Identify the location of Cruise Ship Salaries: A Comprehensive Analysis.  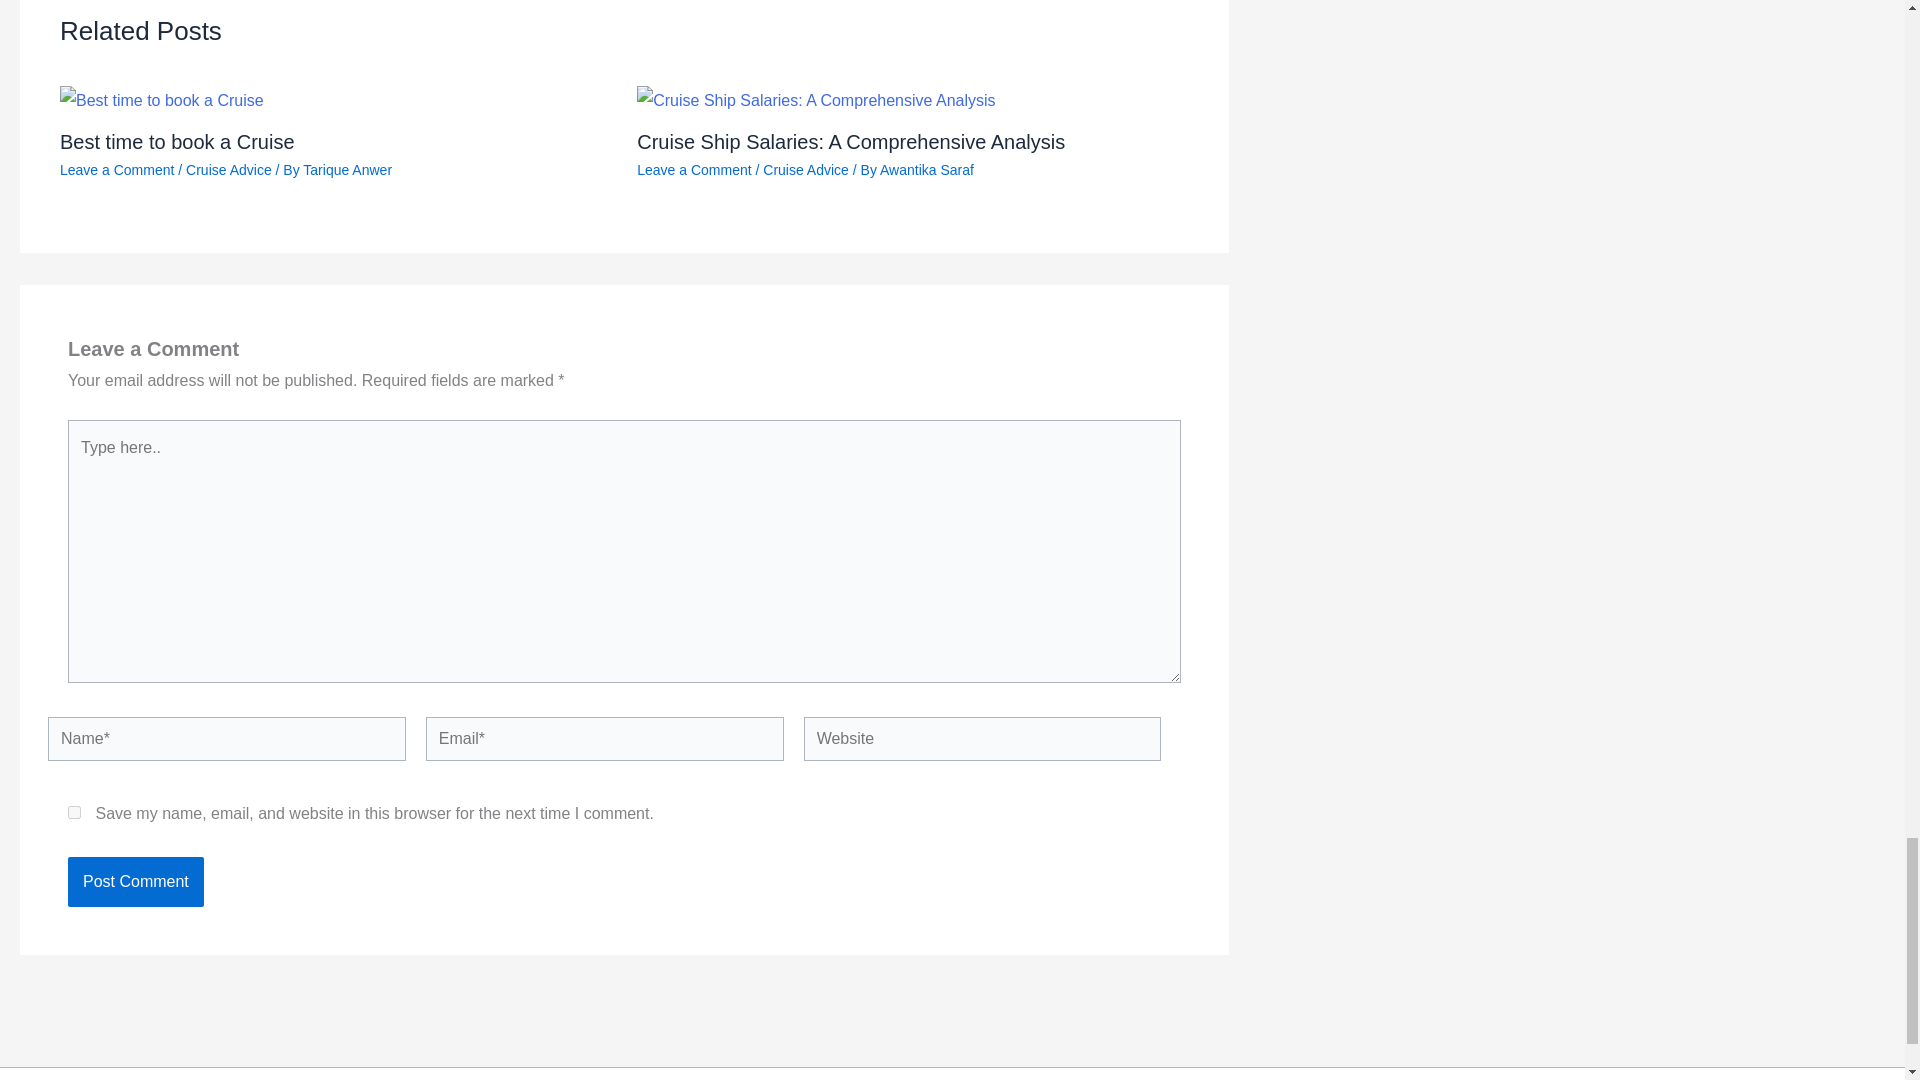
(851, 140).